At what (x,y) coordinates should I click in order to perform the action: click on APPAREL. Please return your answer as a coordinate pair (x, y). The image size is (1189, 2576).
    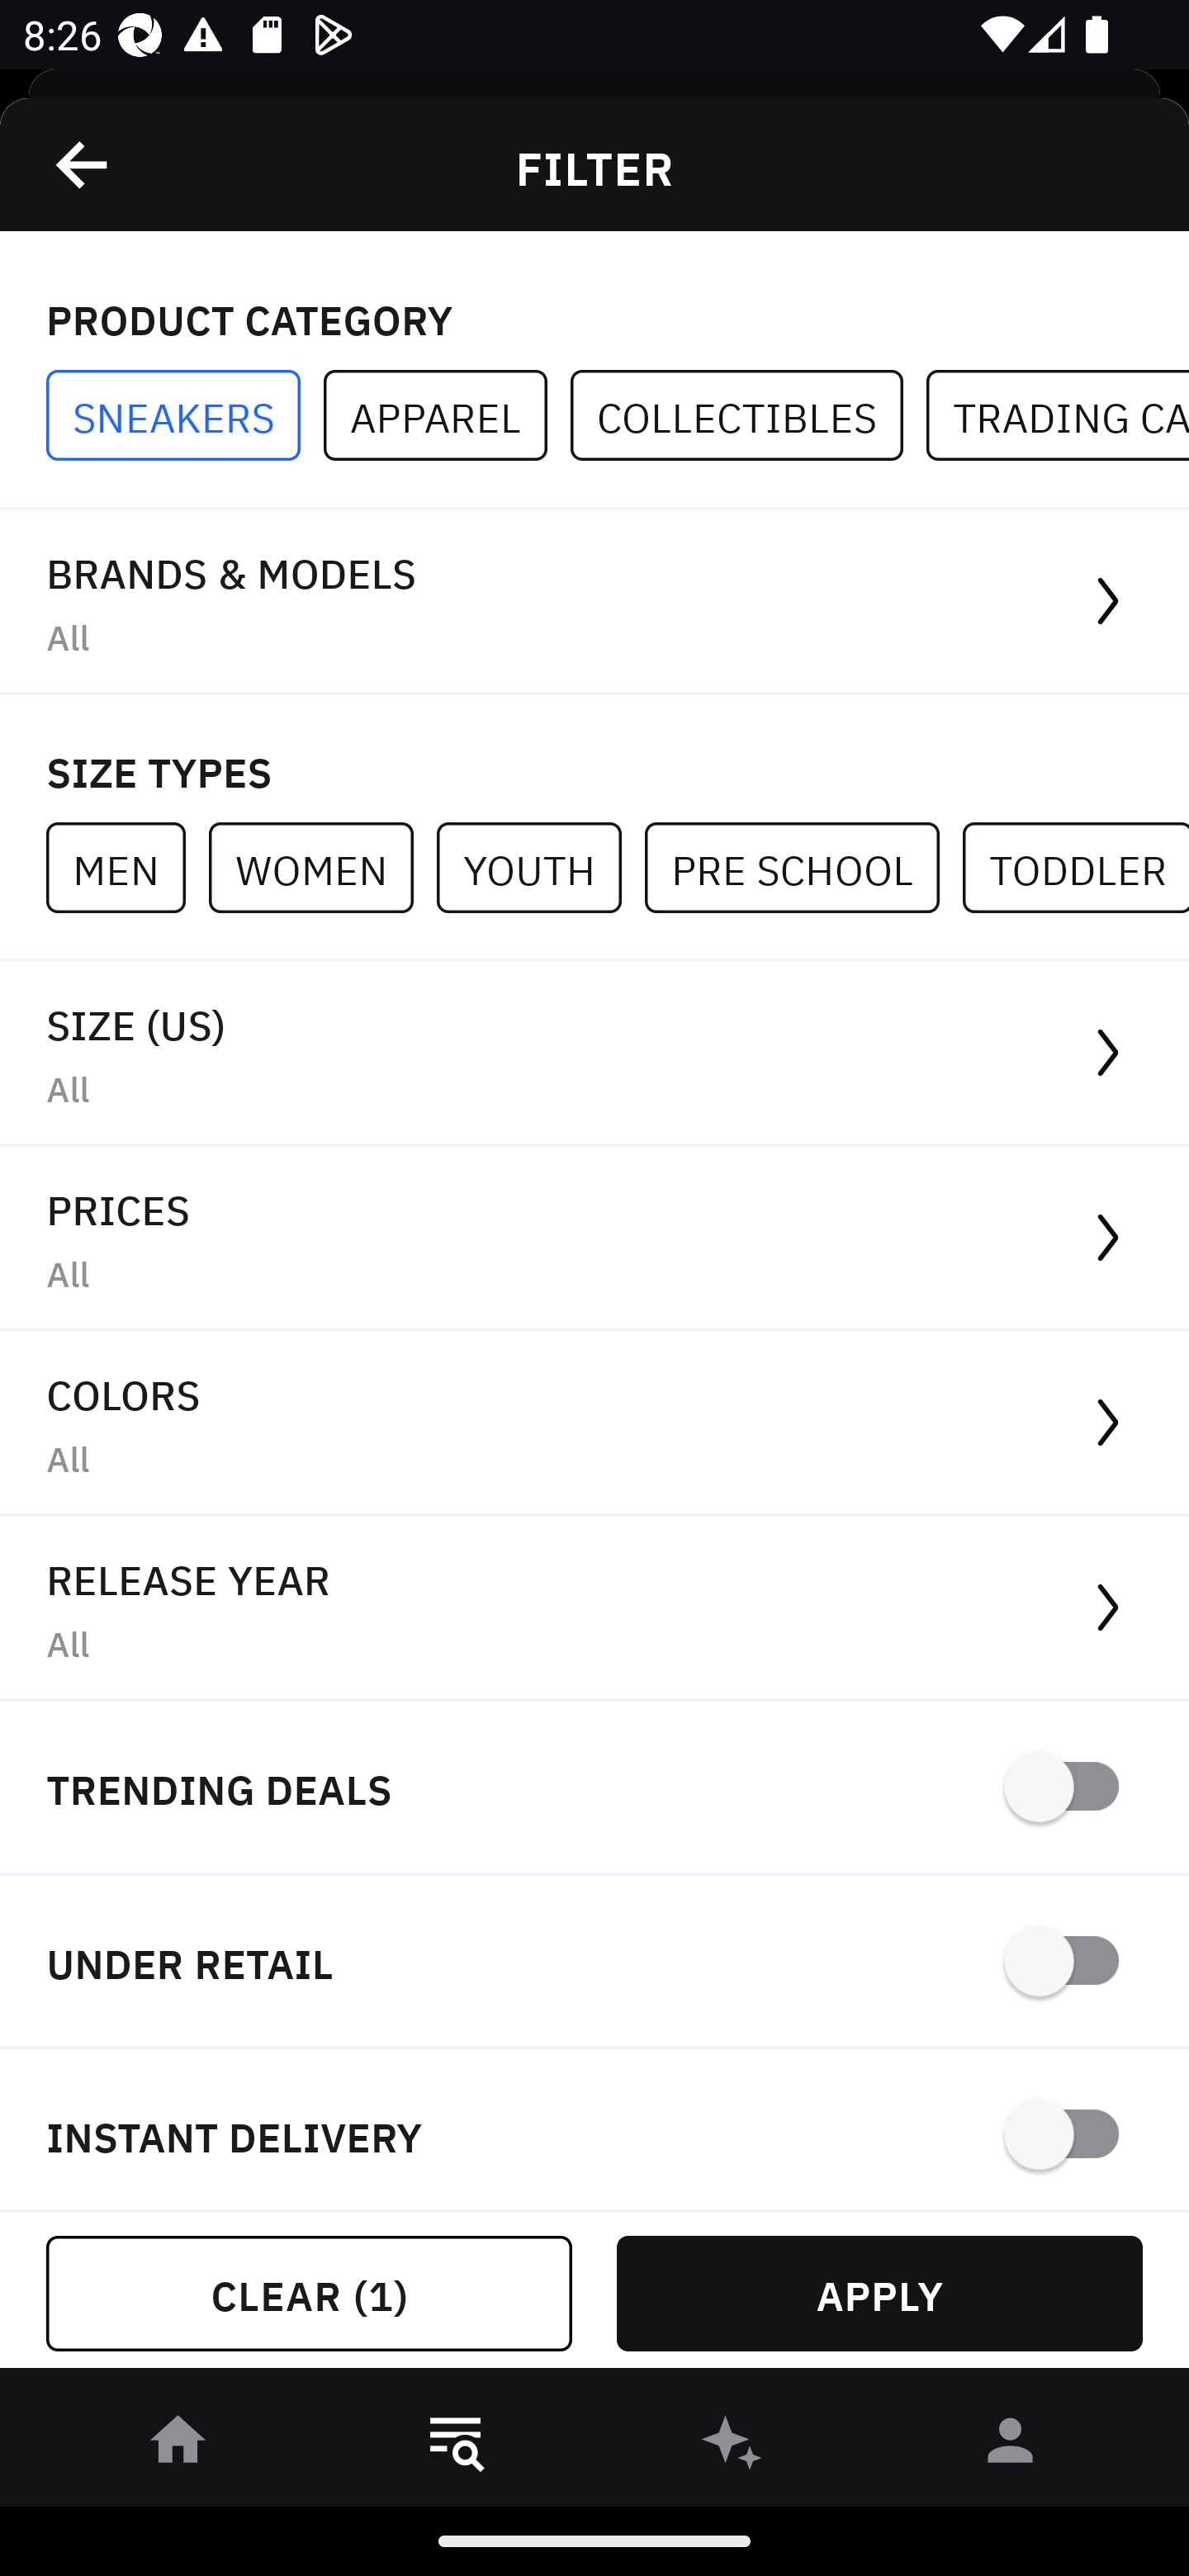
    Looking at the image, I should click on (447, 416).